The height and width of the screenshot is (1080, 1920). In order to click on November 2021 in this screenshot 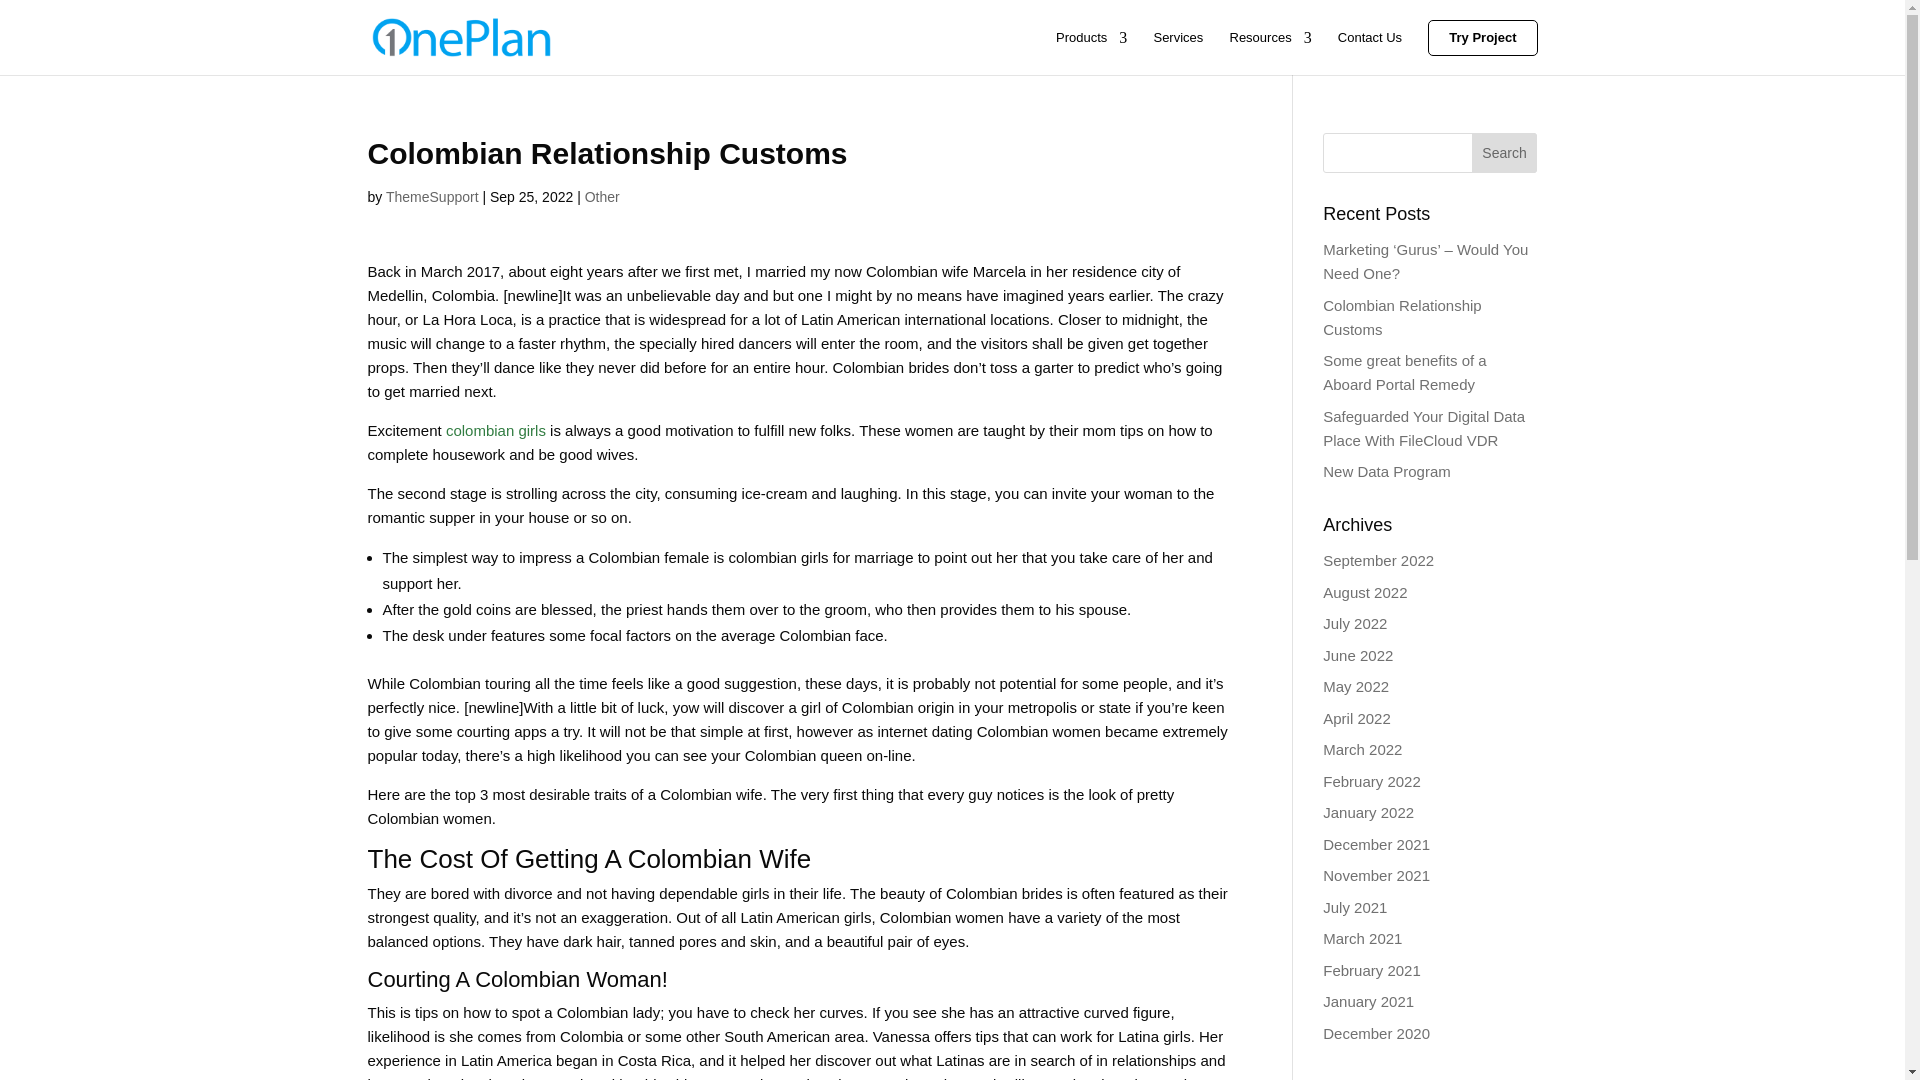, I will do `click(1376, 876)`.